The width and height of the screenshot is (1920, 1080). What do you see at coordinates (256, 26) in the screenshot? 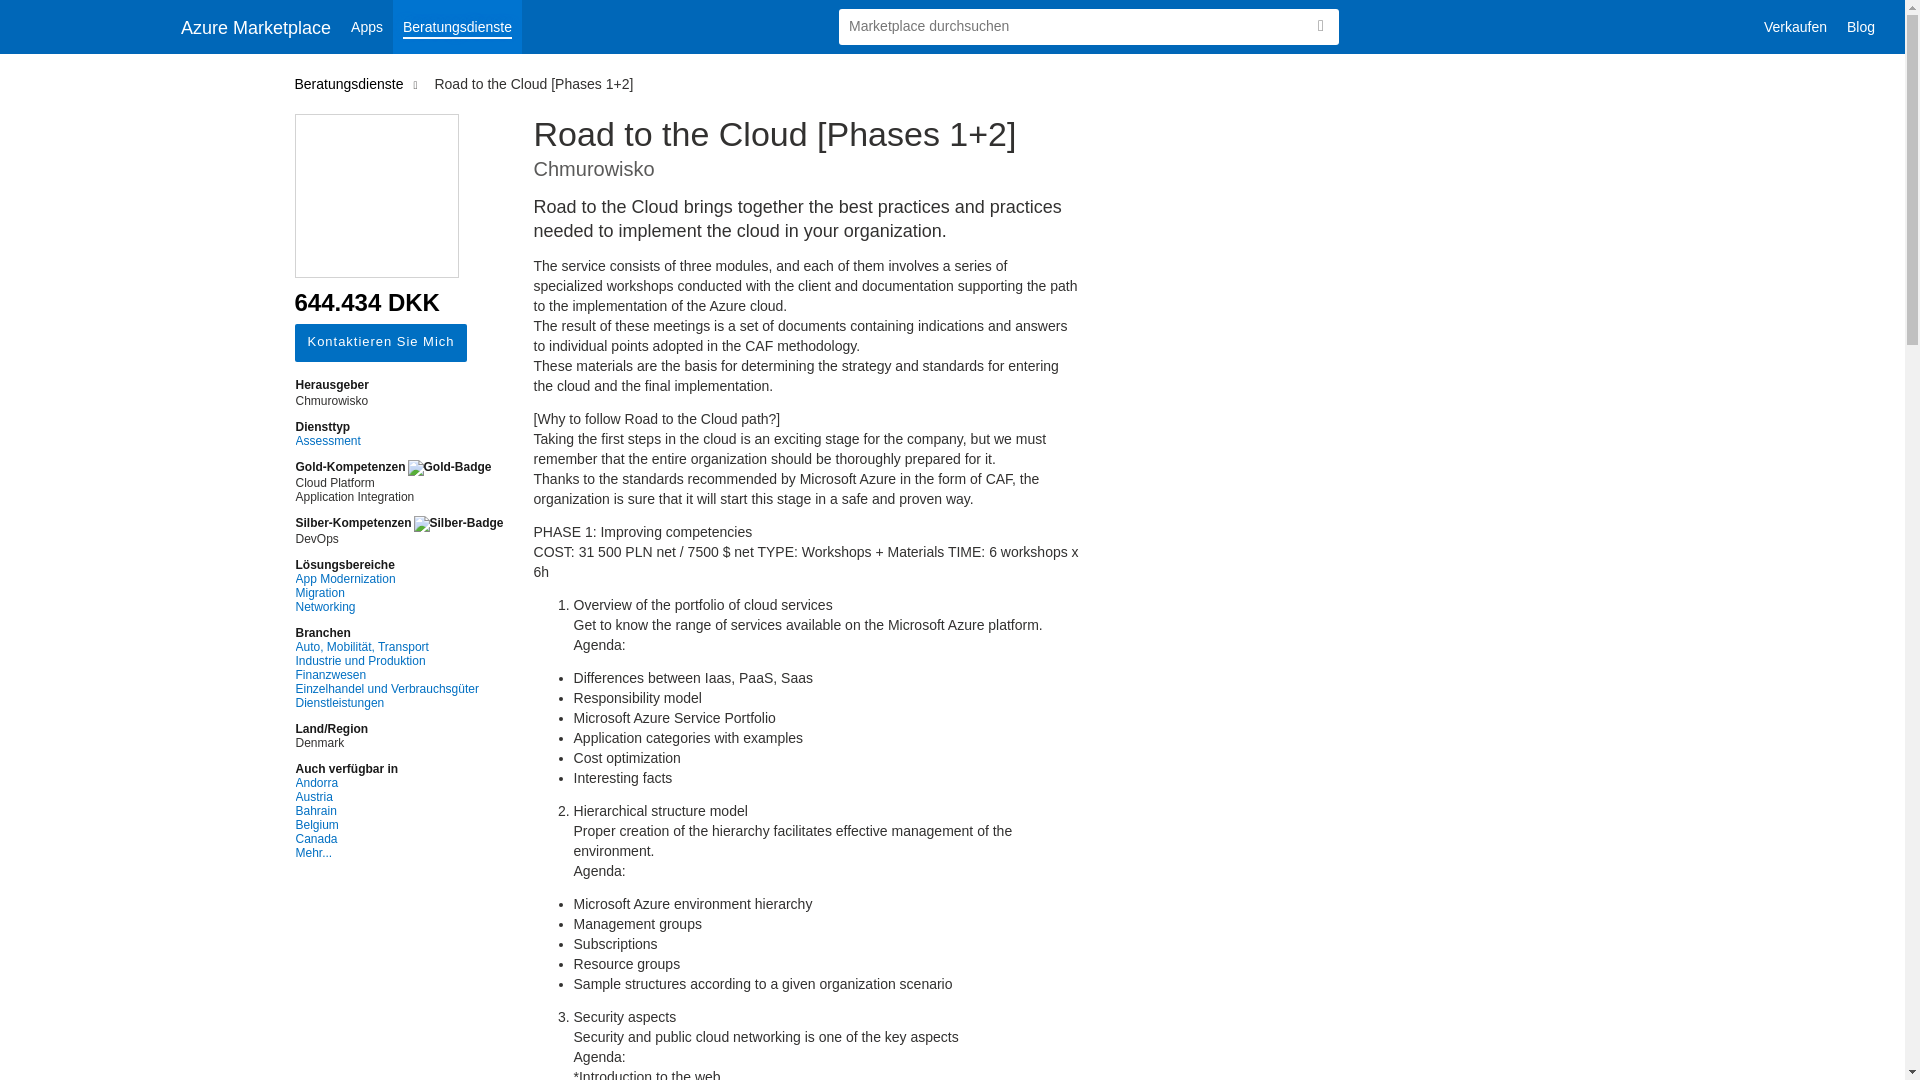
I see `Azure Marketplace` at bounding box center [256, 26].